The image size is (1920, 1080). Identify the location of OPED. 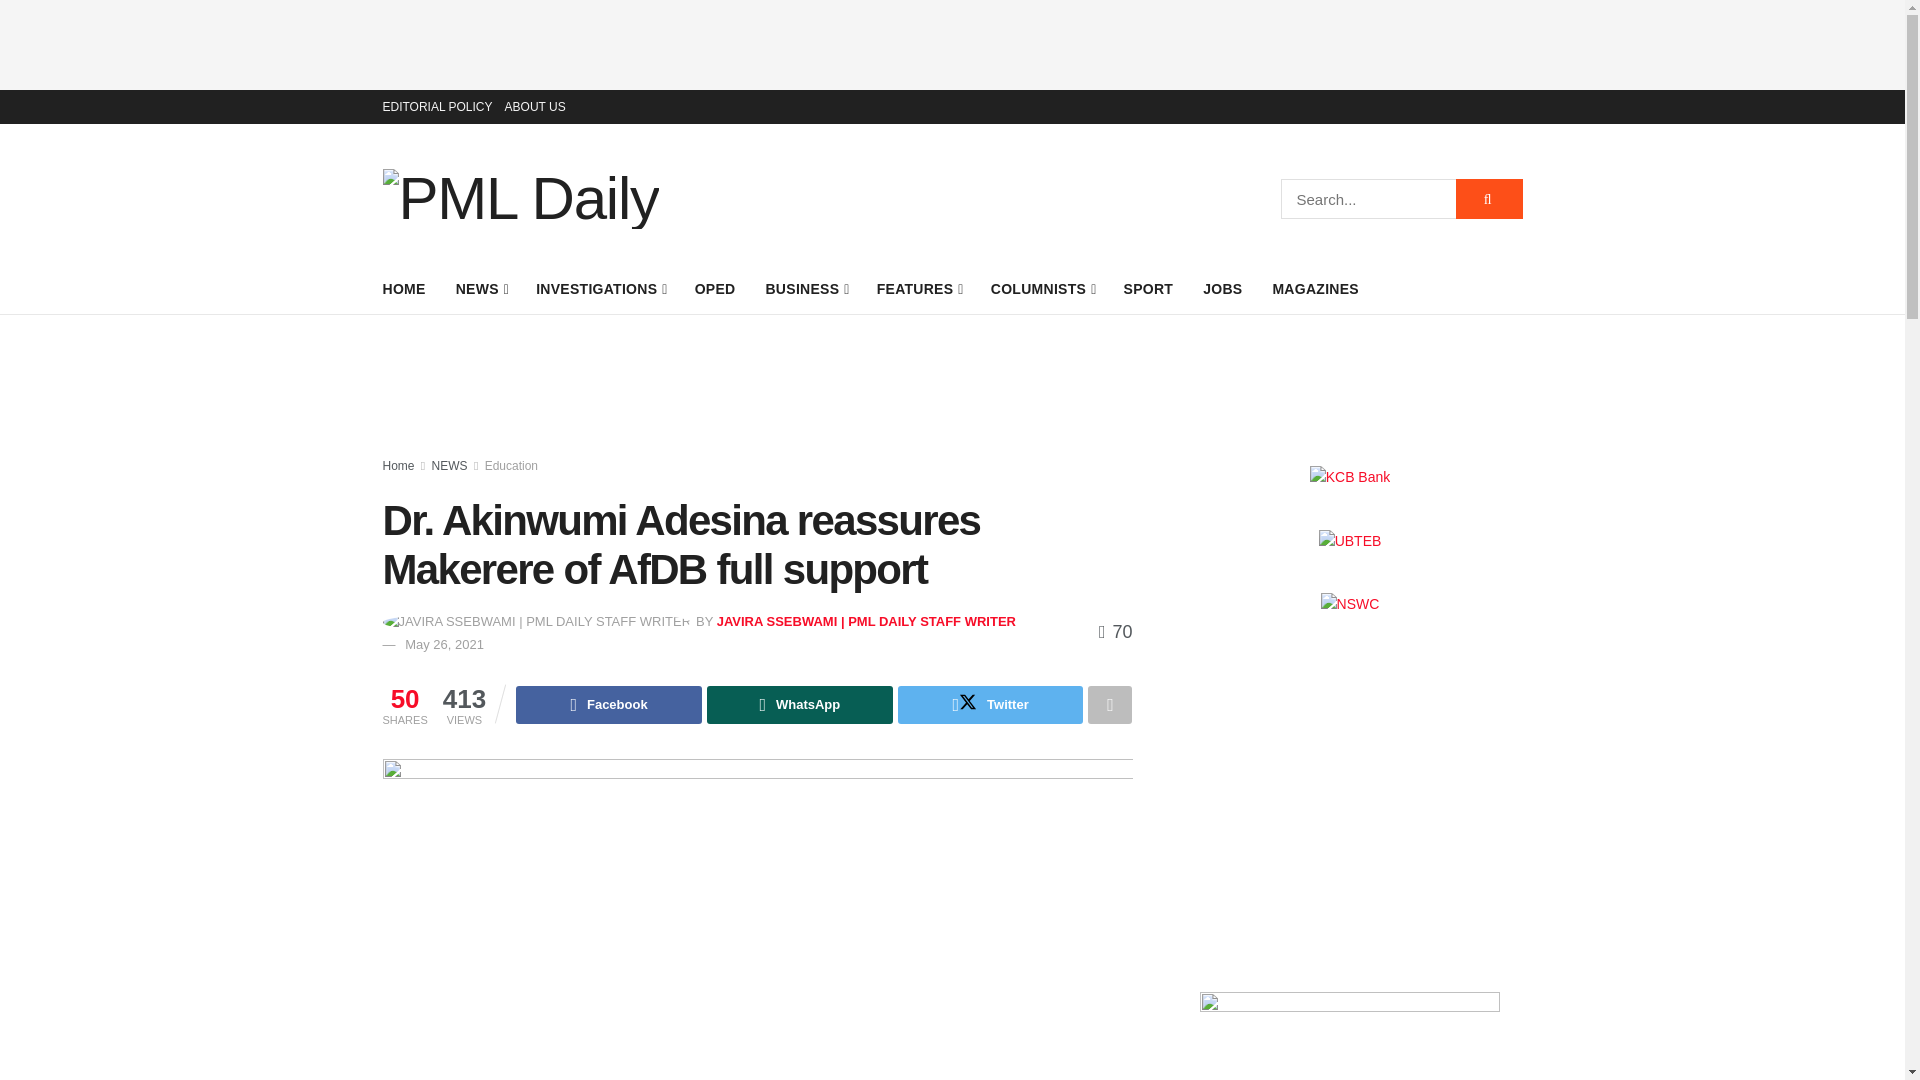
(715, 289).